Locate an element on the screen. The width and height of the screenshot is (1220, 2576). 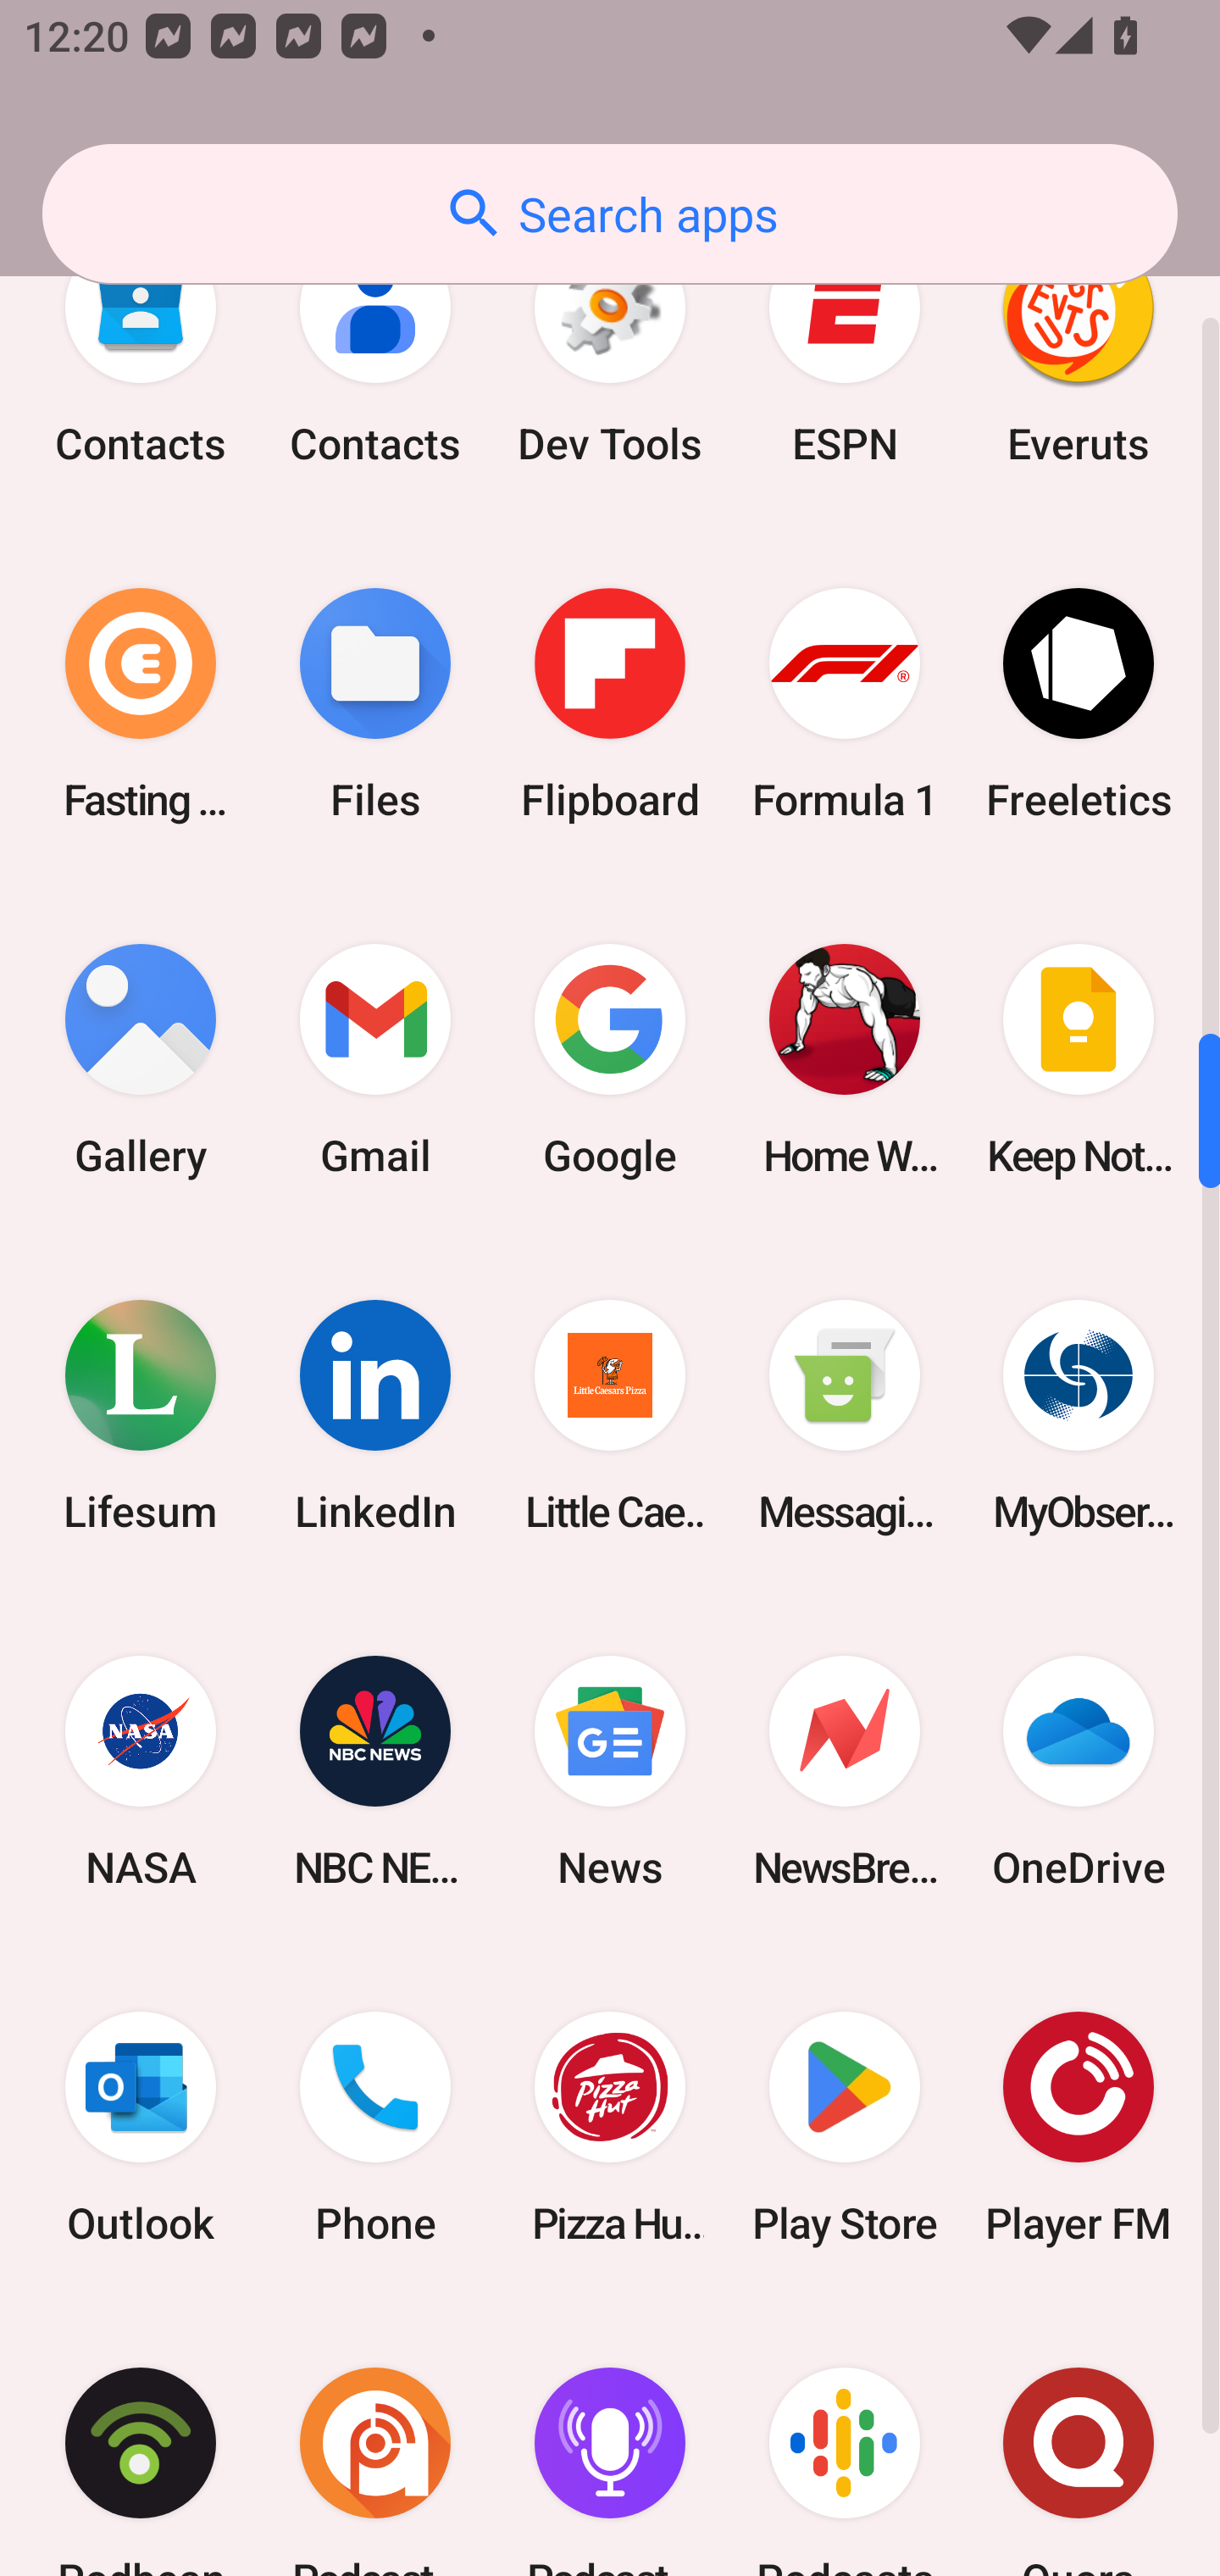
Podbean is located at coordinates (141, 2440).